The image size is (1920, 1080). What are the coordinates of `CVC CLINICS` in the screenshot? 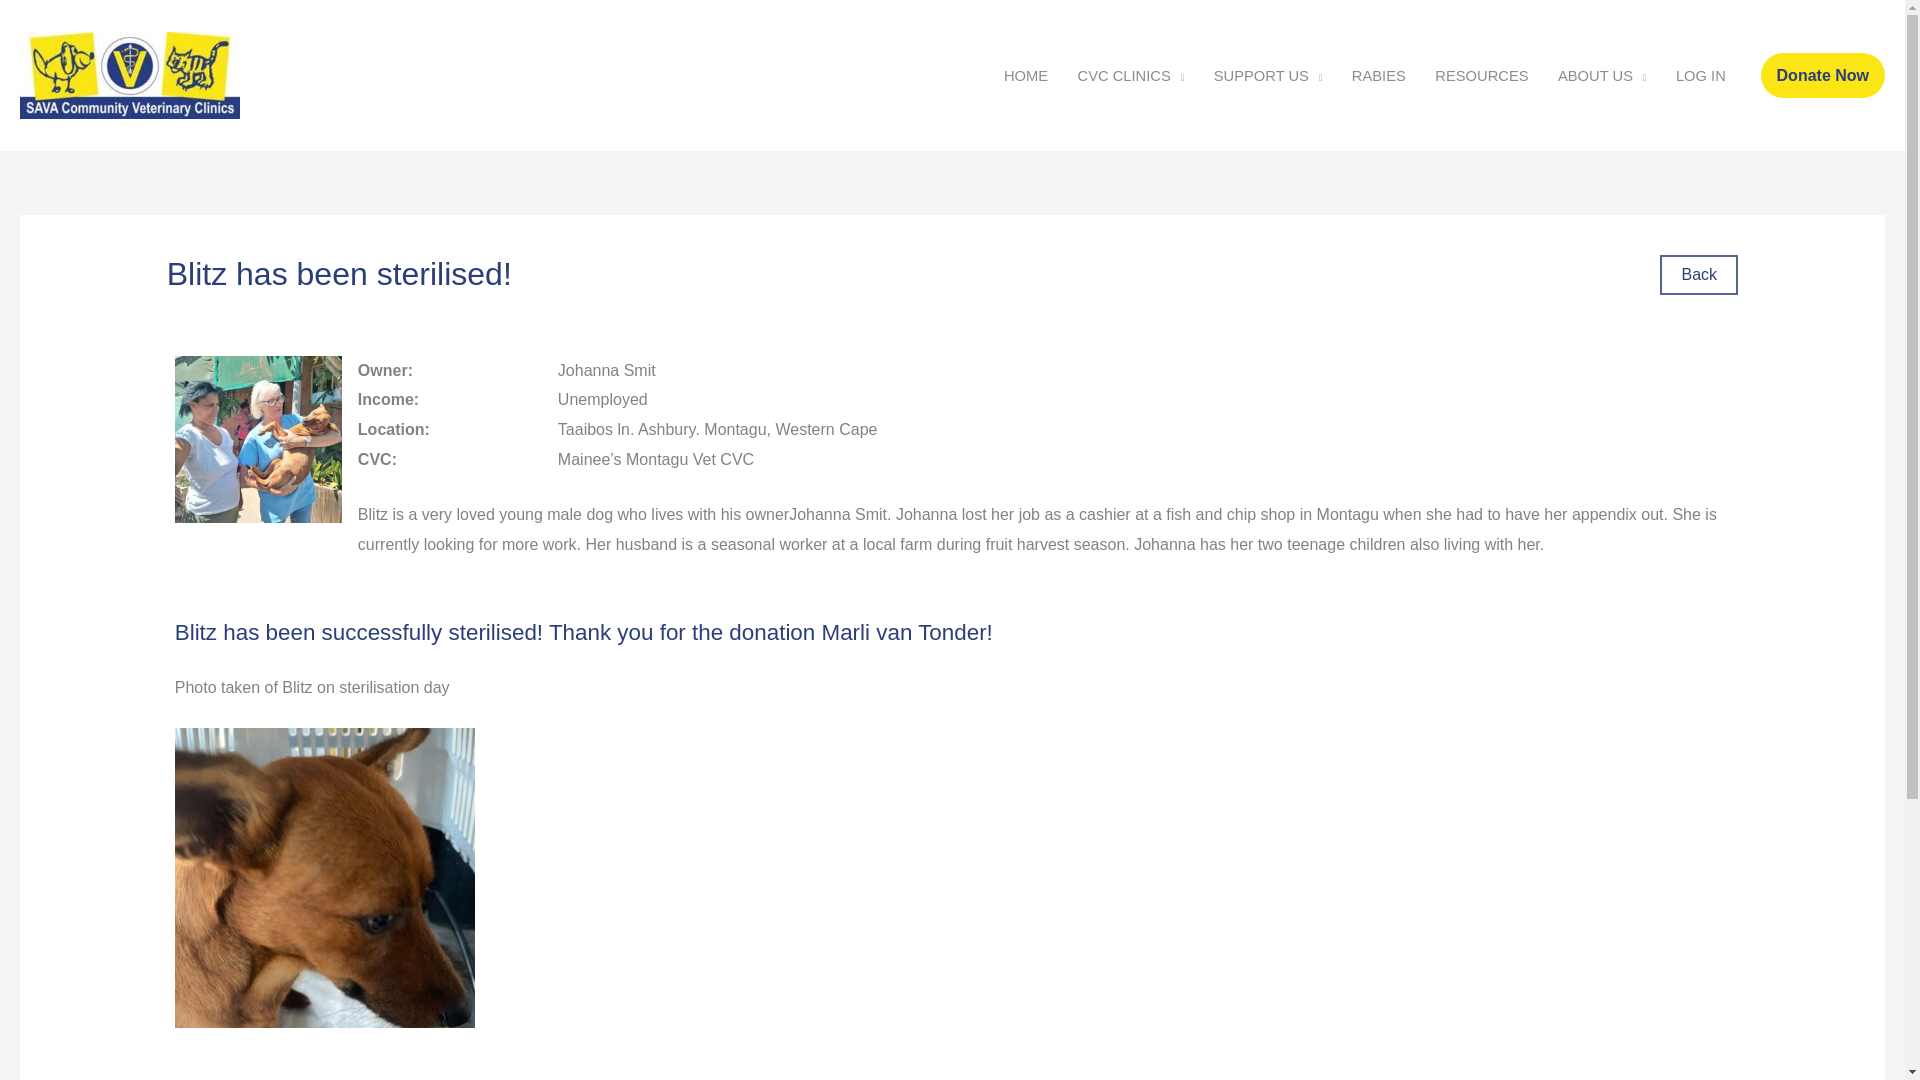 It's located at (1130, 74).